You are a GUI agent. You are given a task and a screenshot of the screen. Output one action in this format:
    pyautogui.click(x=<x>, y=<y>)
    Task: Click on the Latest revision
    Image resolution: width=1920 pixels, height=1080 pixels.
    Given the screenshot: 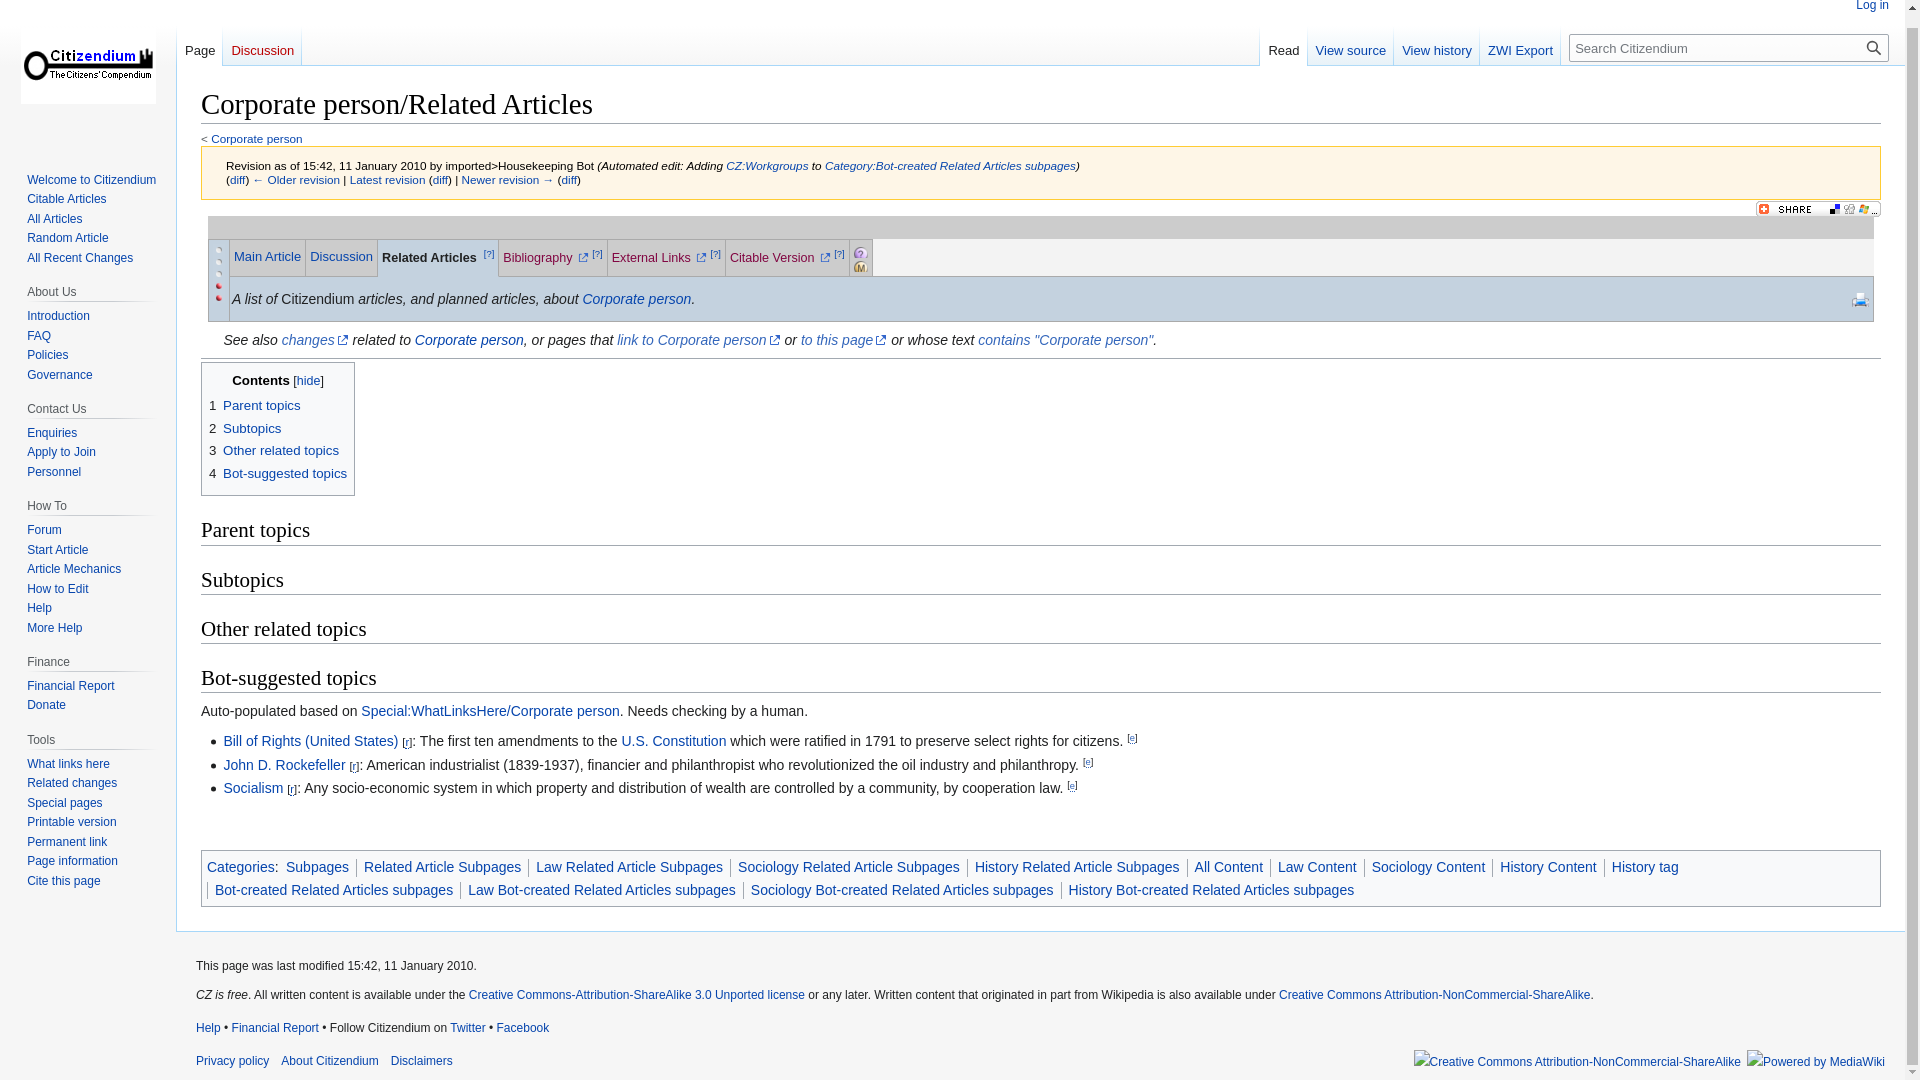 What is the action you would take?
    pyautogui.click(x=388, y=178)
    